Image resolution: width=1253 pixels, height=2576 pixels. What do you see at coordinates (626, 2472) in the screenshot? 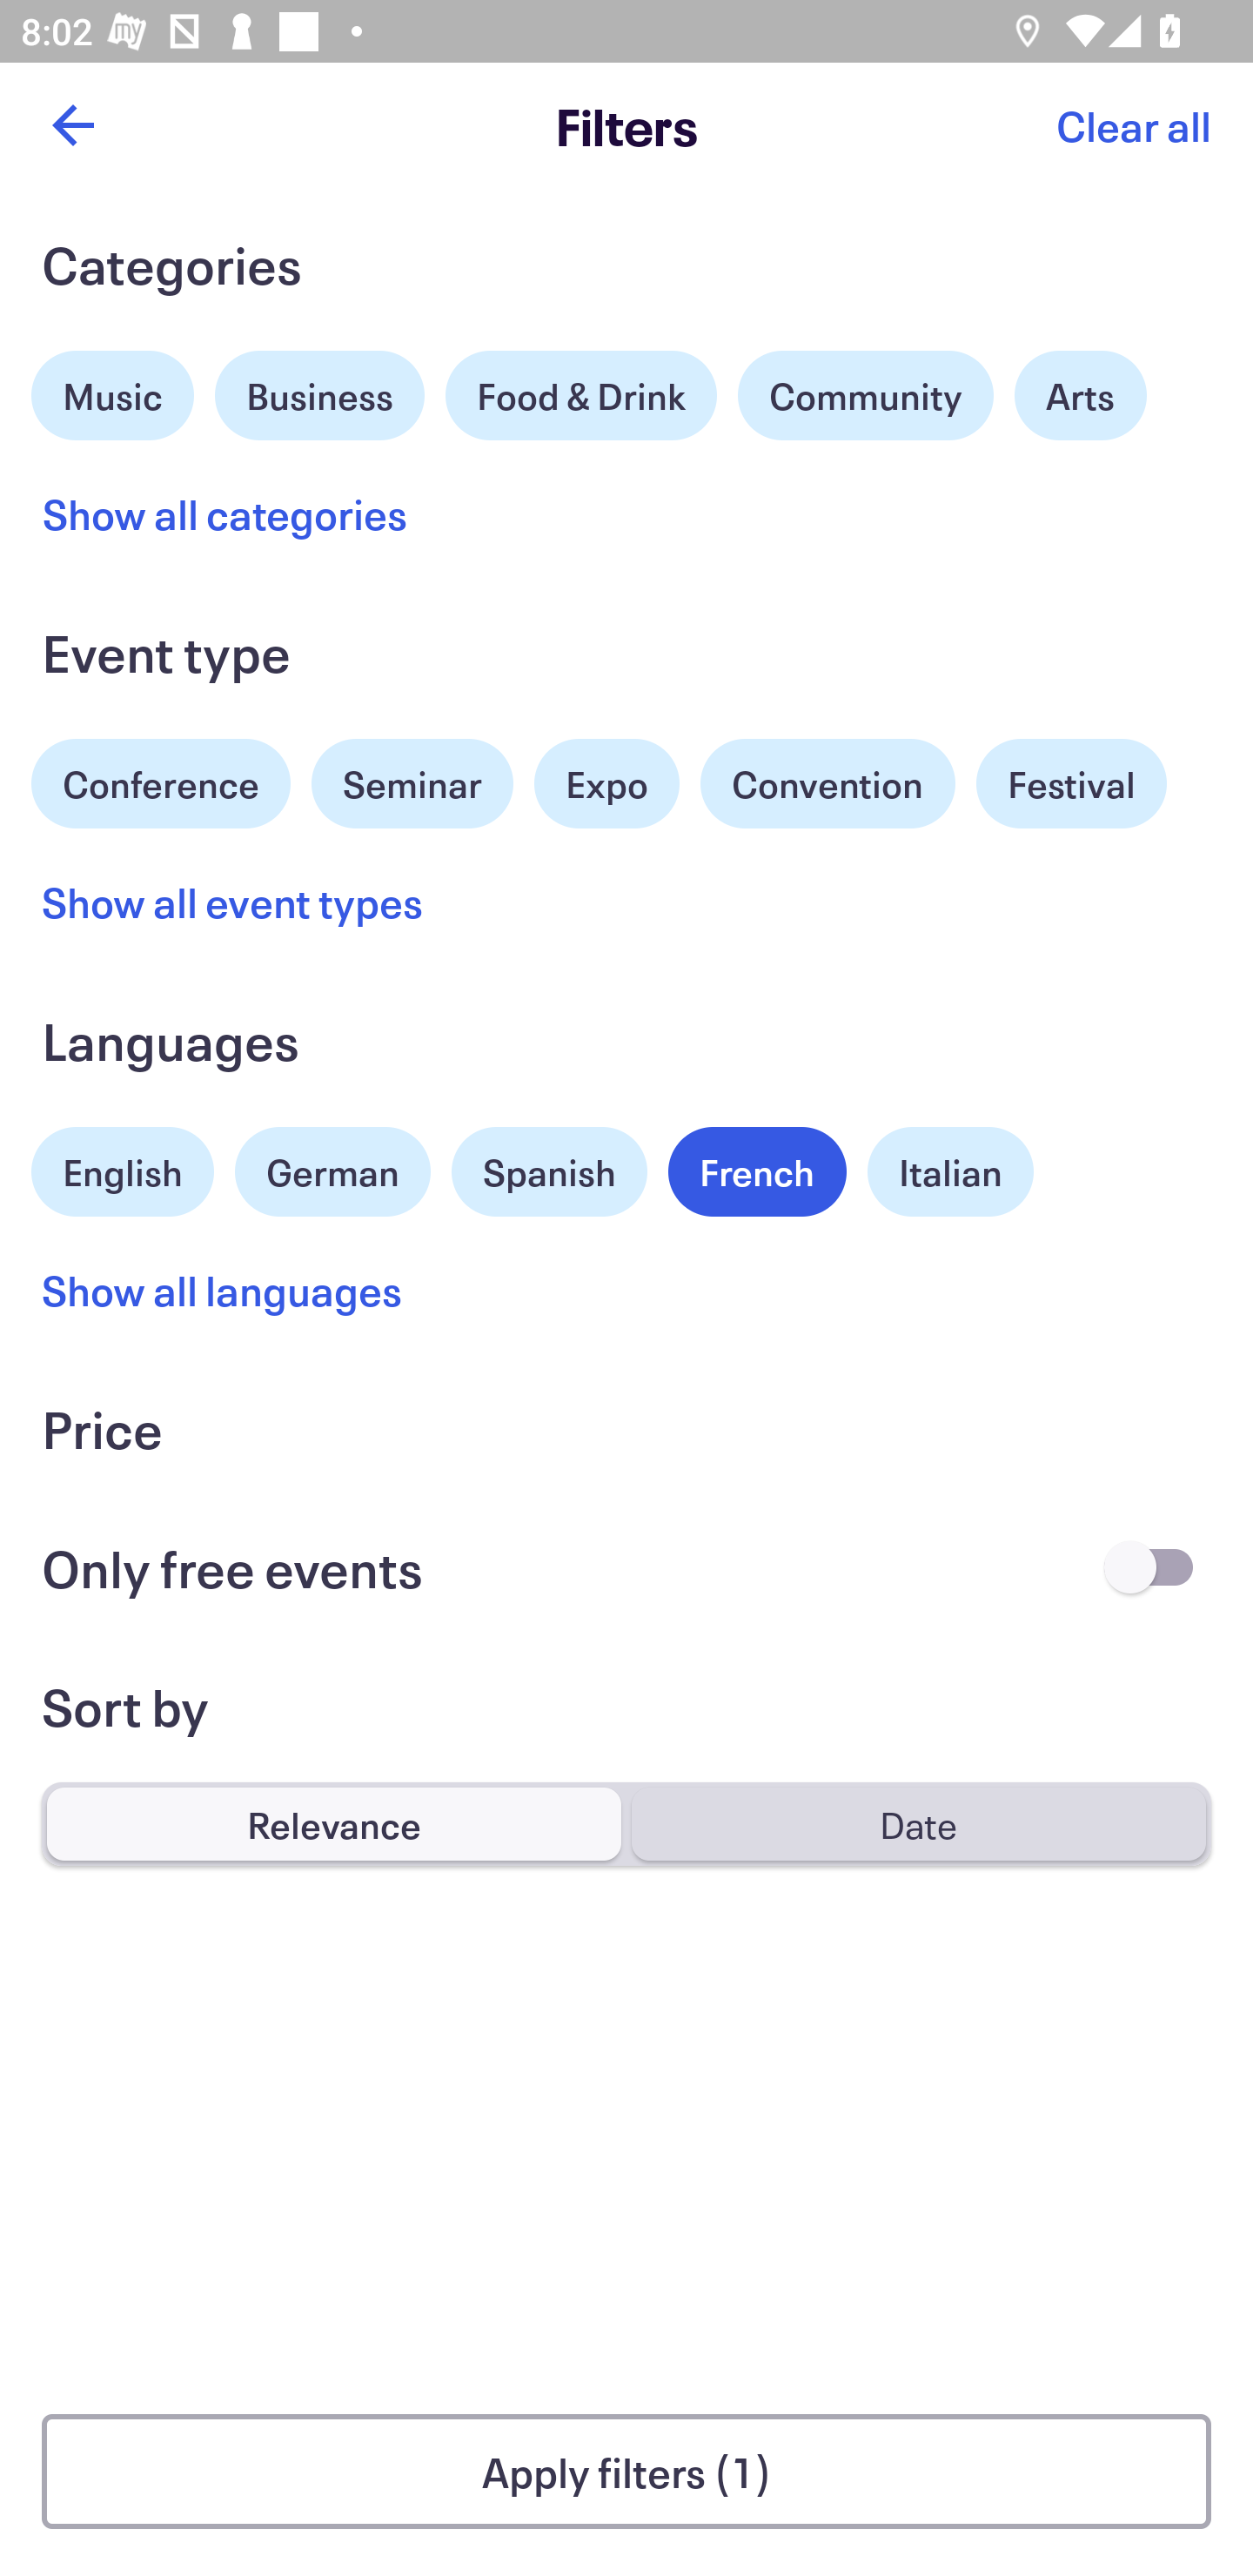
I see `Apply filters (1)` at bounding box center [626, 2472].